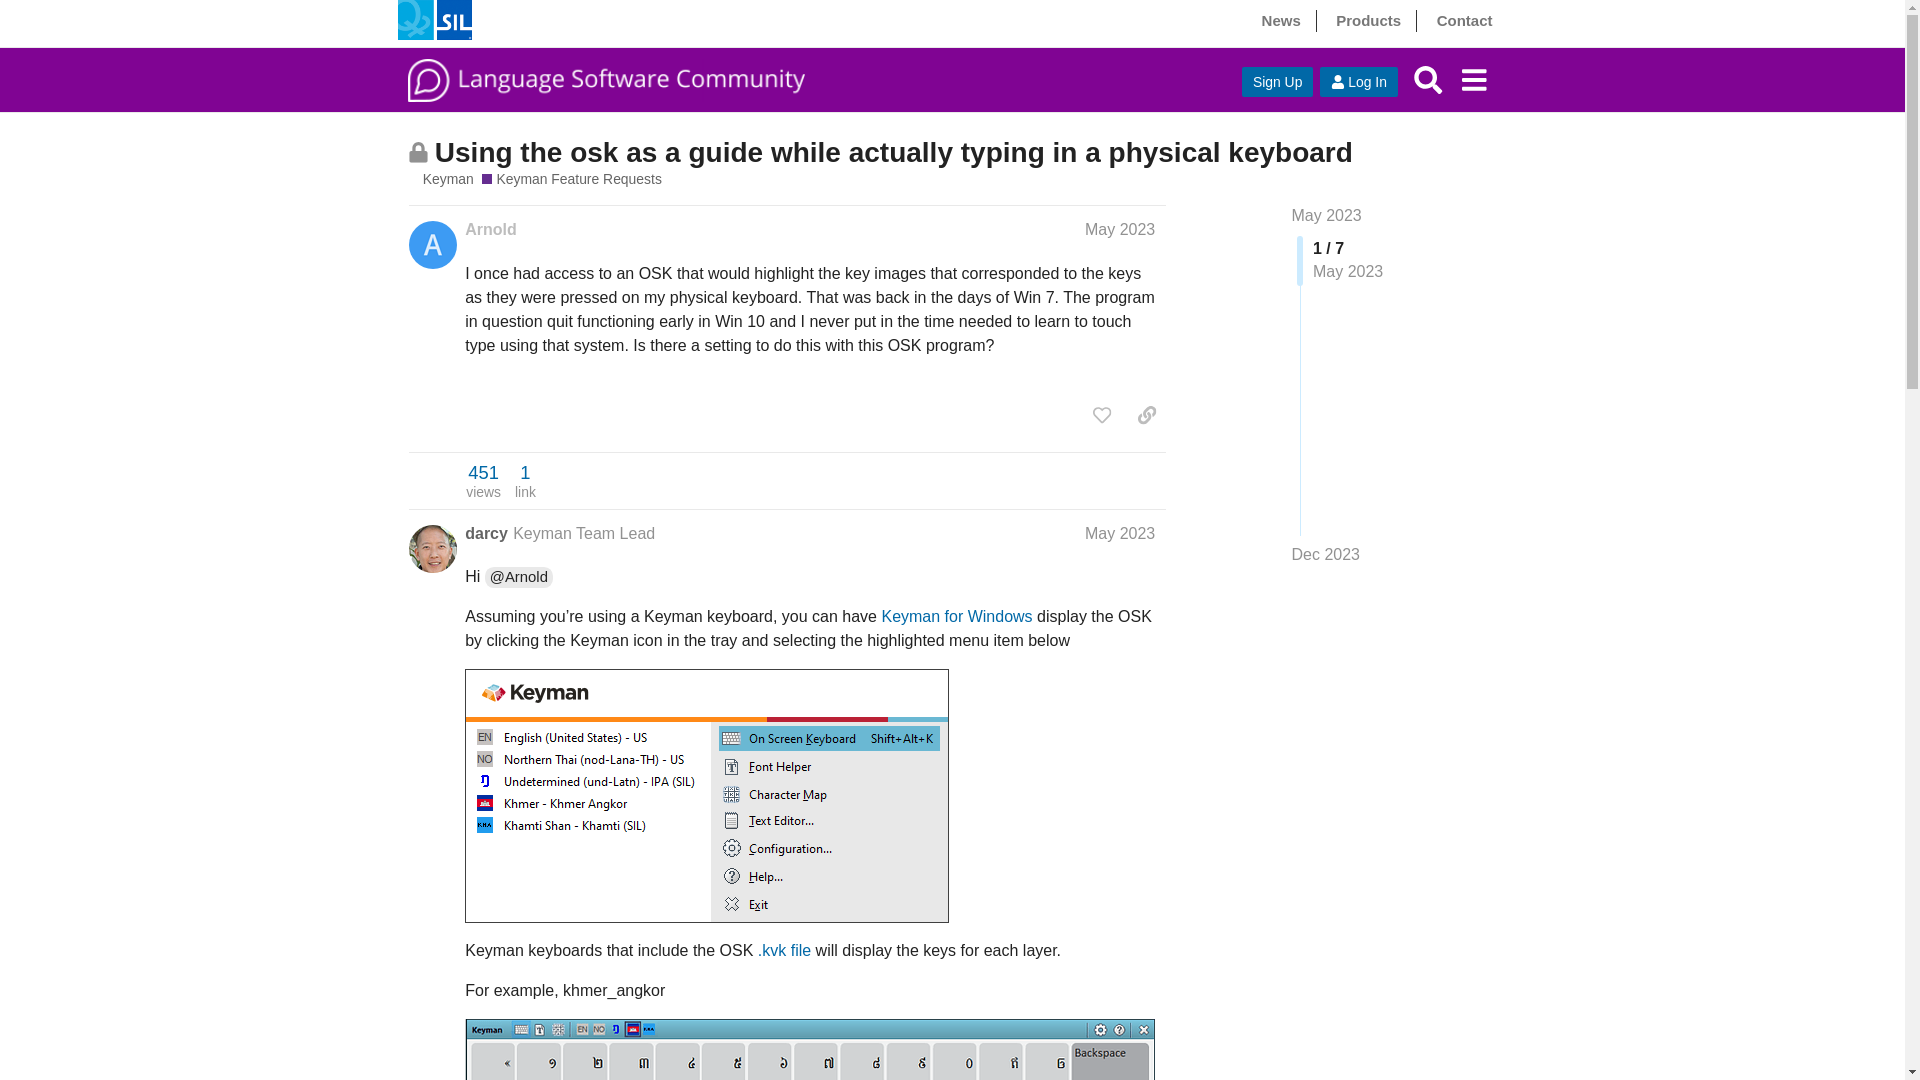  Describe the element at coordinates (572, 179) in the screenshot. I see `Keyman Feature Requests` at that location.